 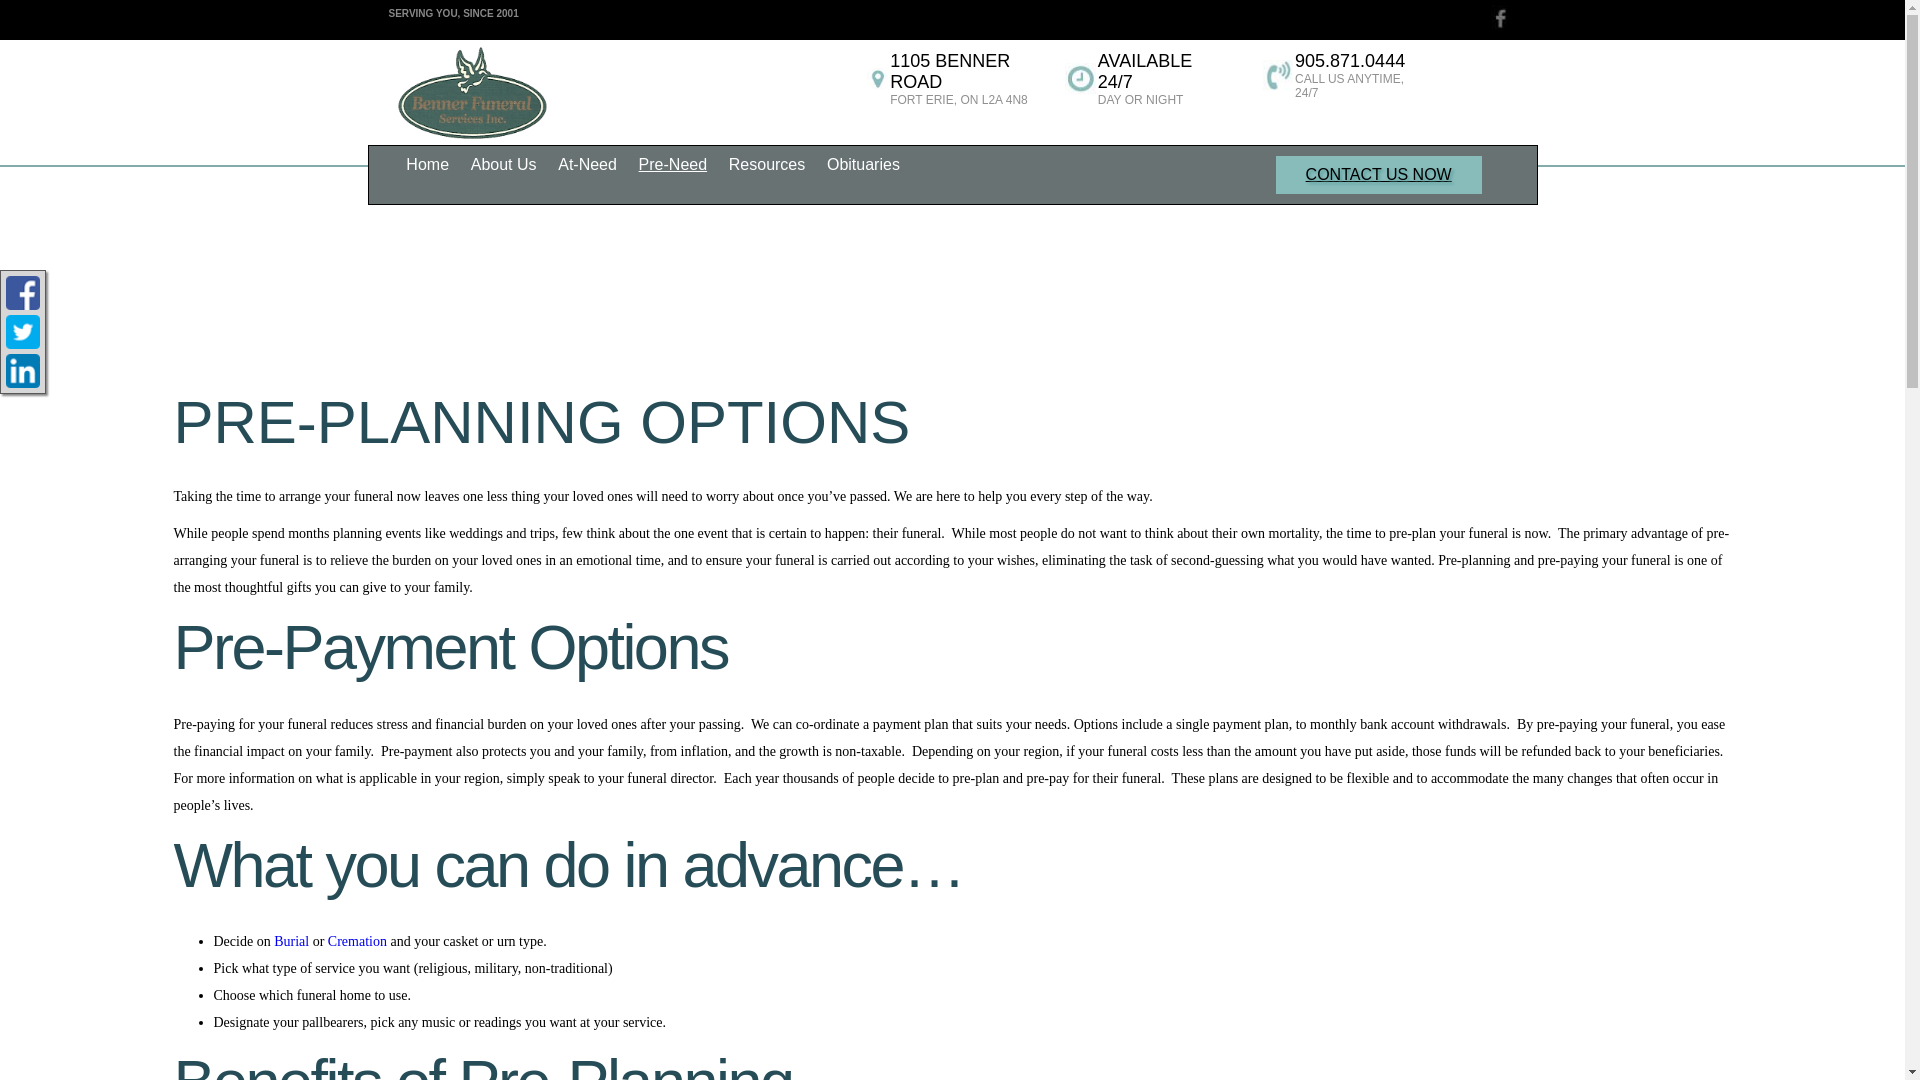 I want to click on Obituaries, so click(x=862, y=164).